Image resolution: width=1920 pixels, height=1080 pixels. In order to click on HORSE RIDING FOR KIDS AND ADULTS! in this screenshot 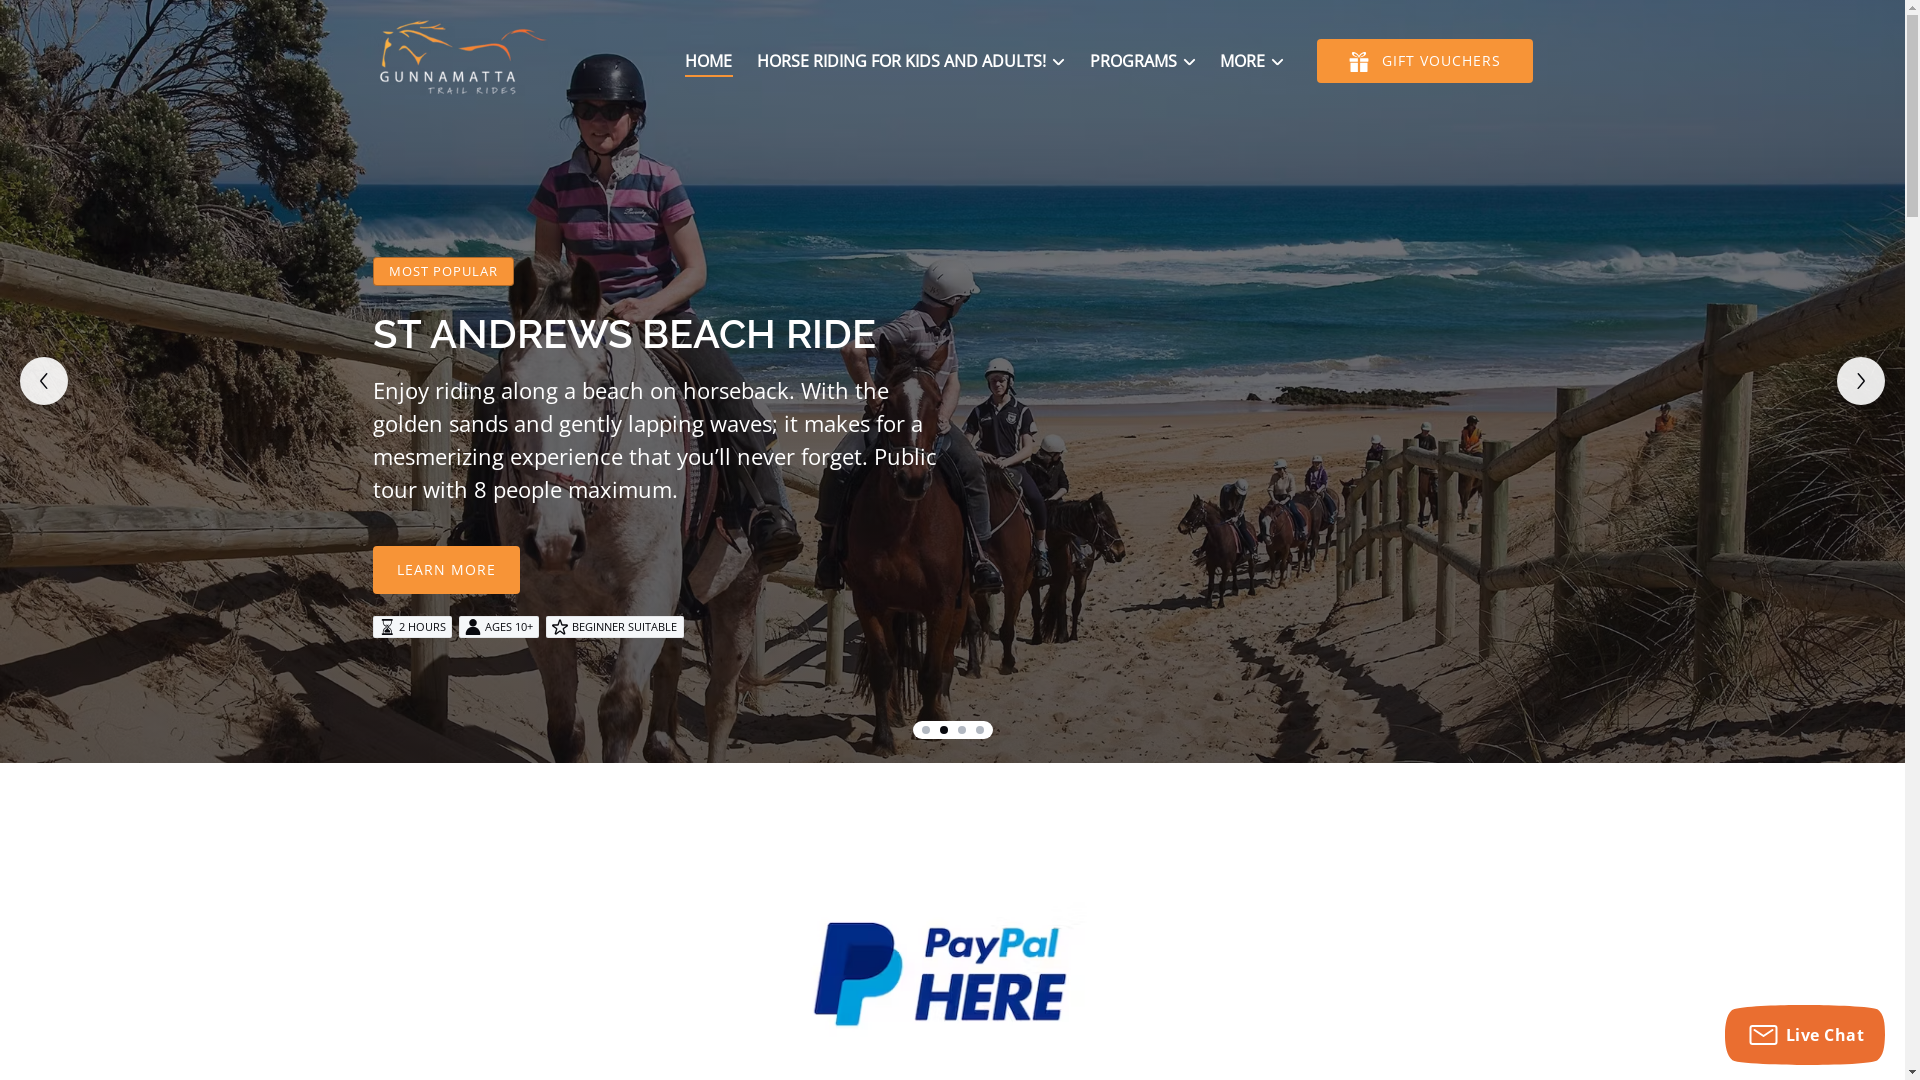, I will do `click(910, 61)`.